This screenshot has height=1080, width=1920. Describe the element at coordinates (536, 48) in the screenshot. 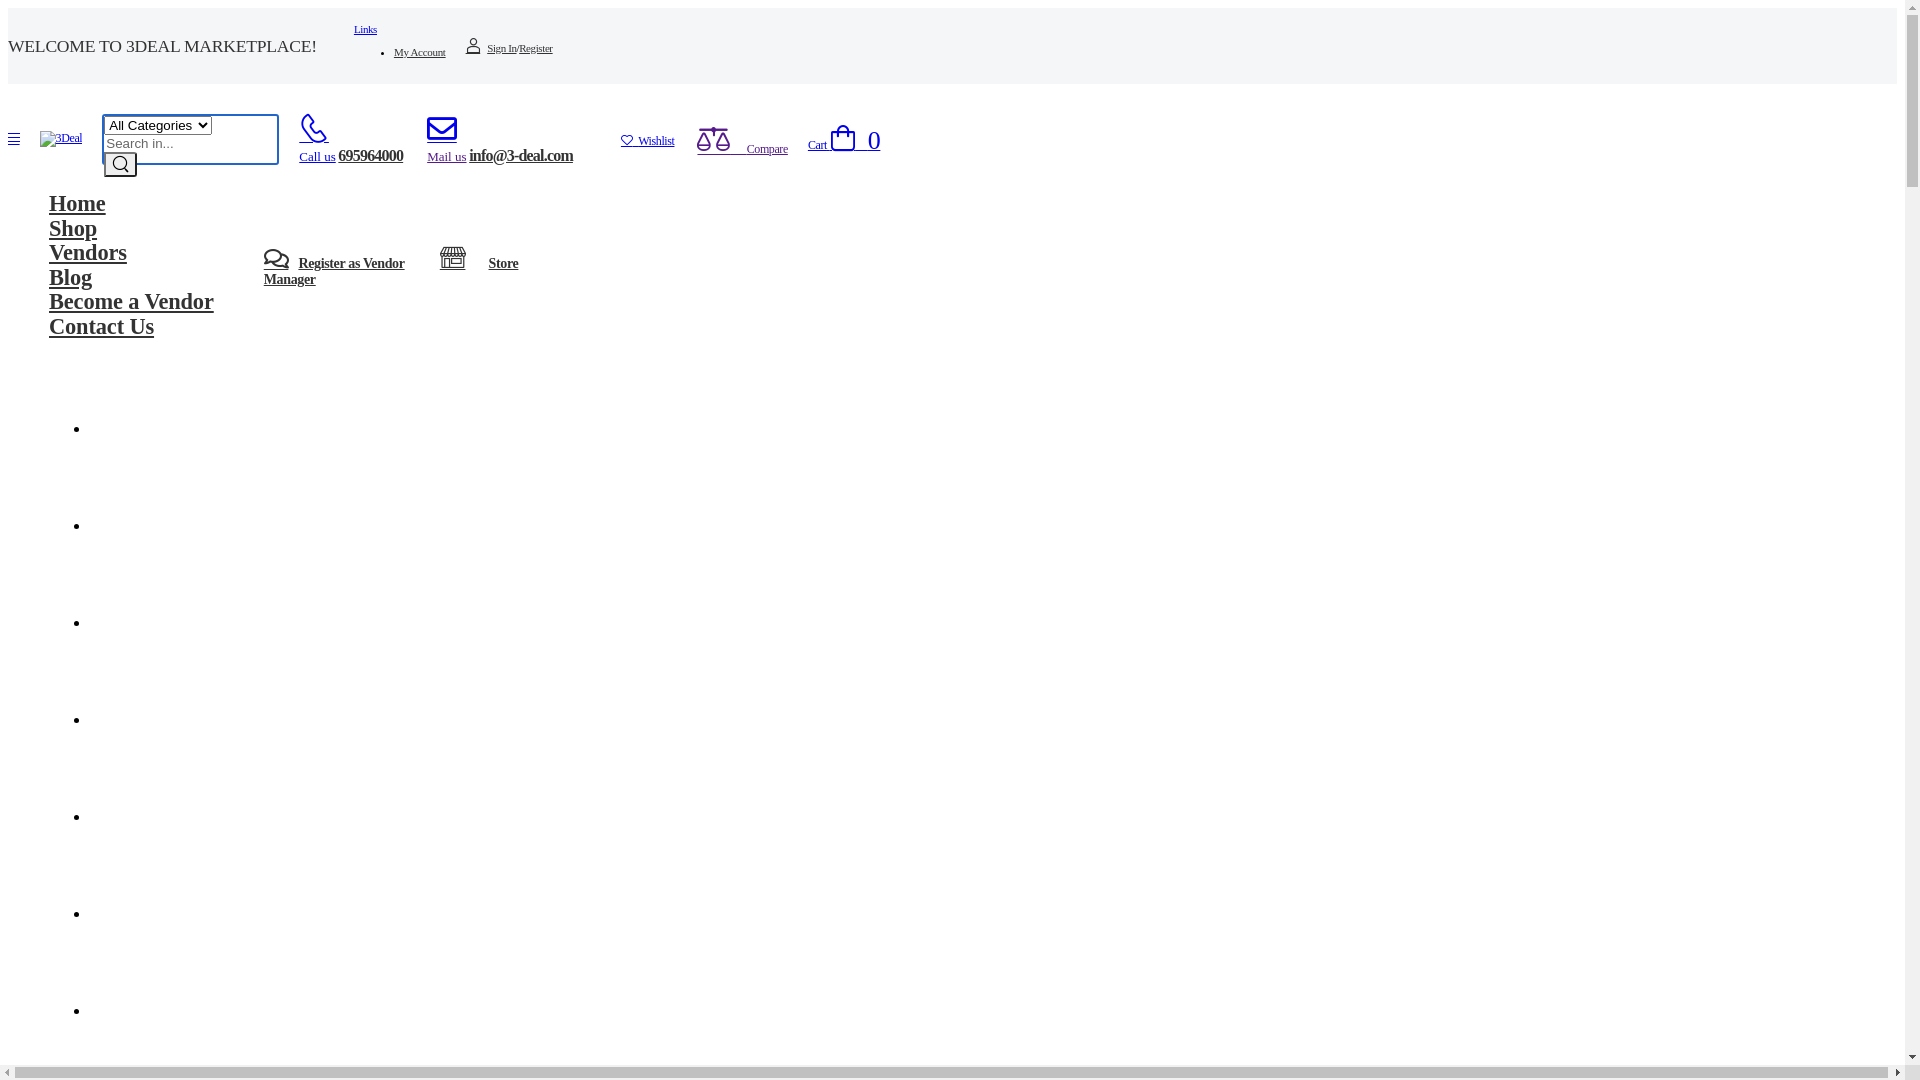

I see `Register` at that location.